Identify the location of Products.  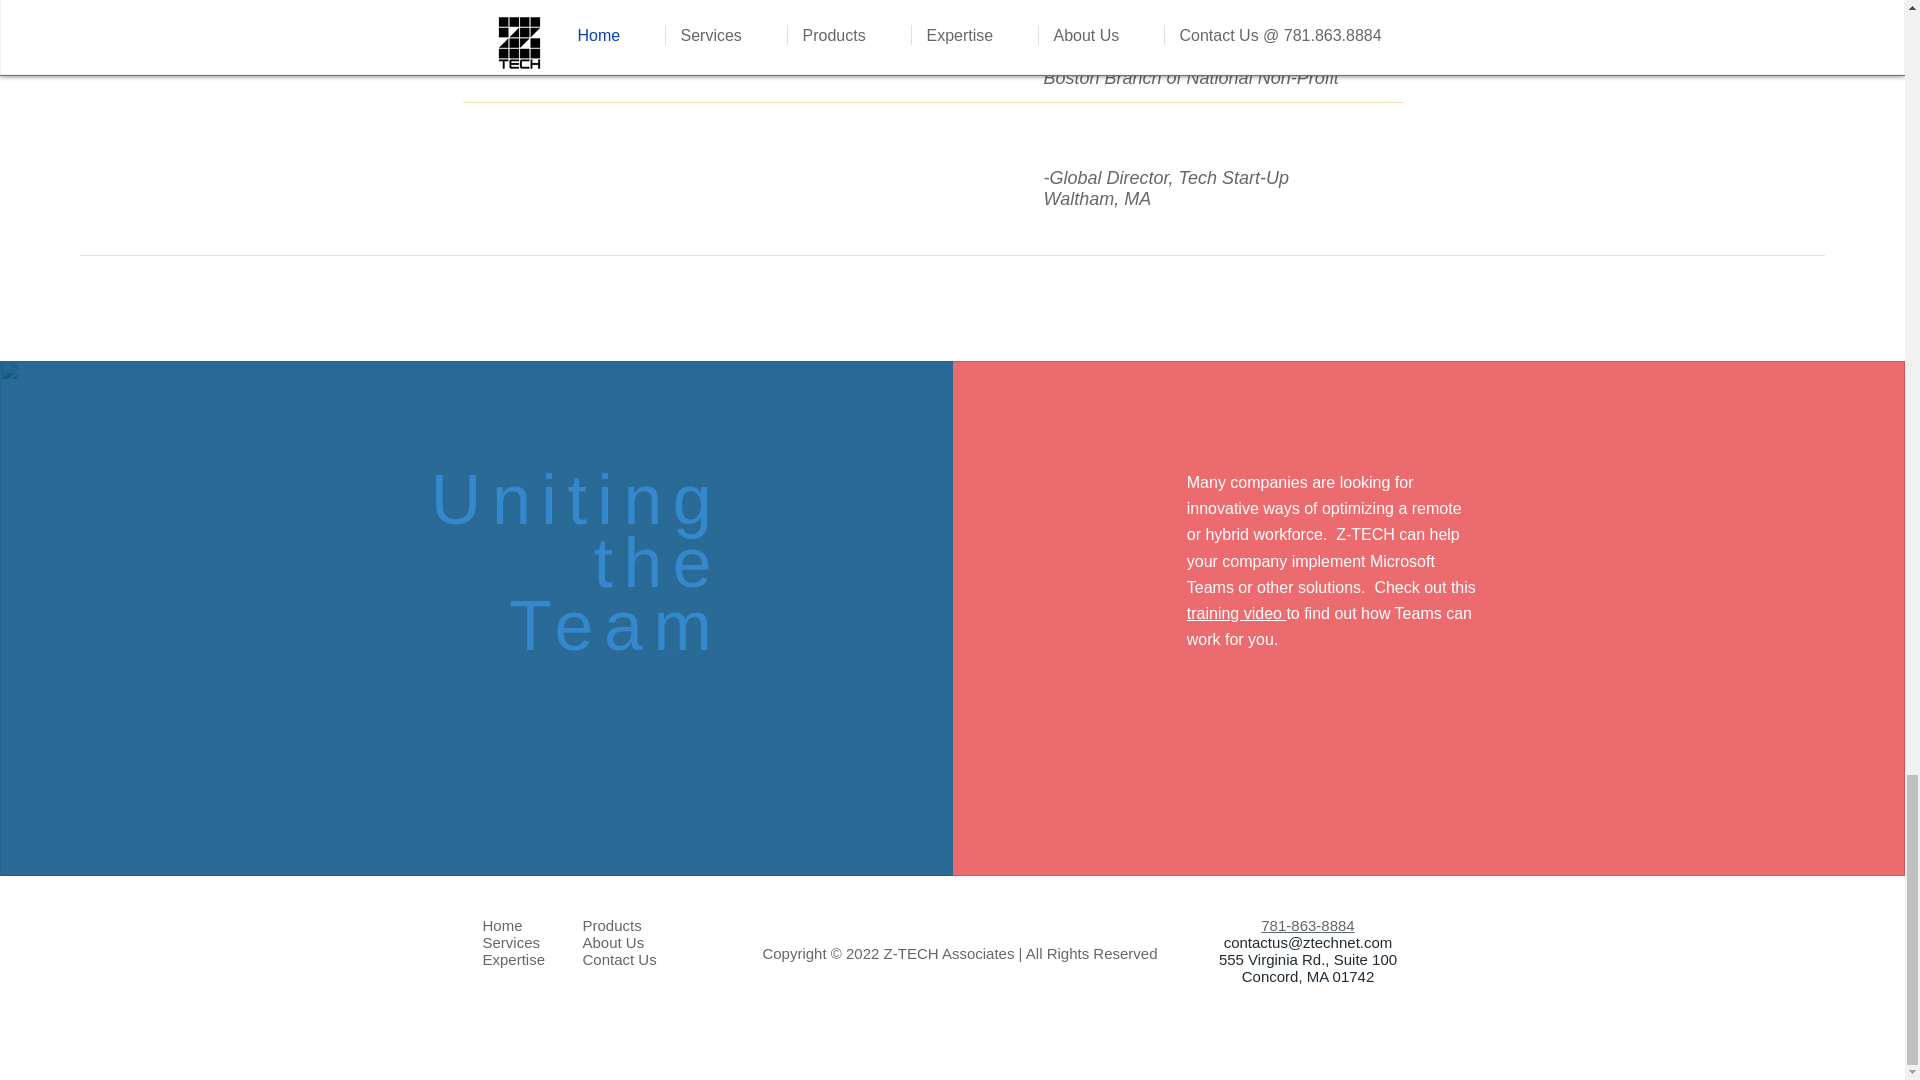
(611, 925).